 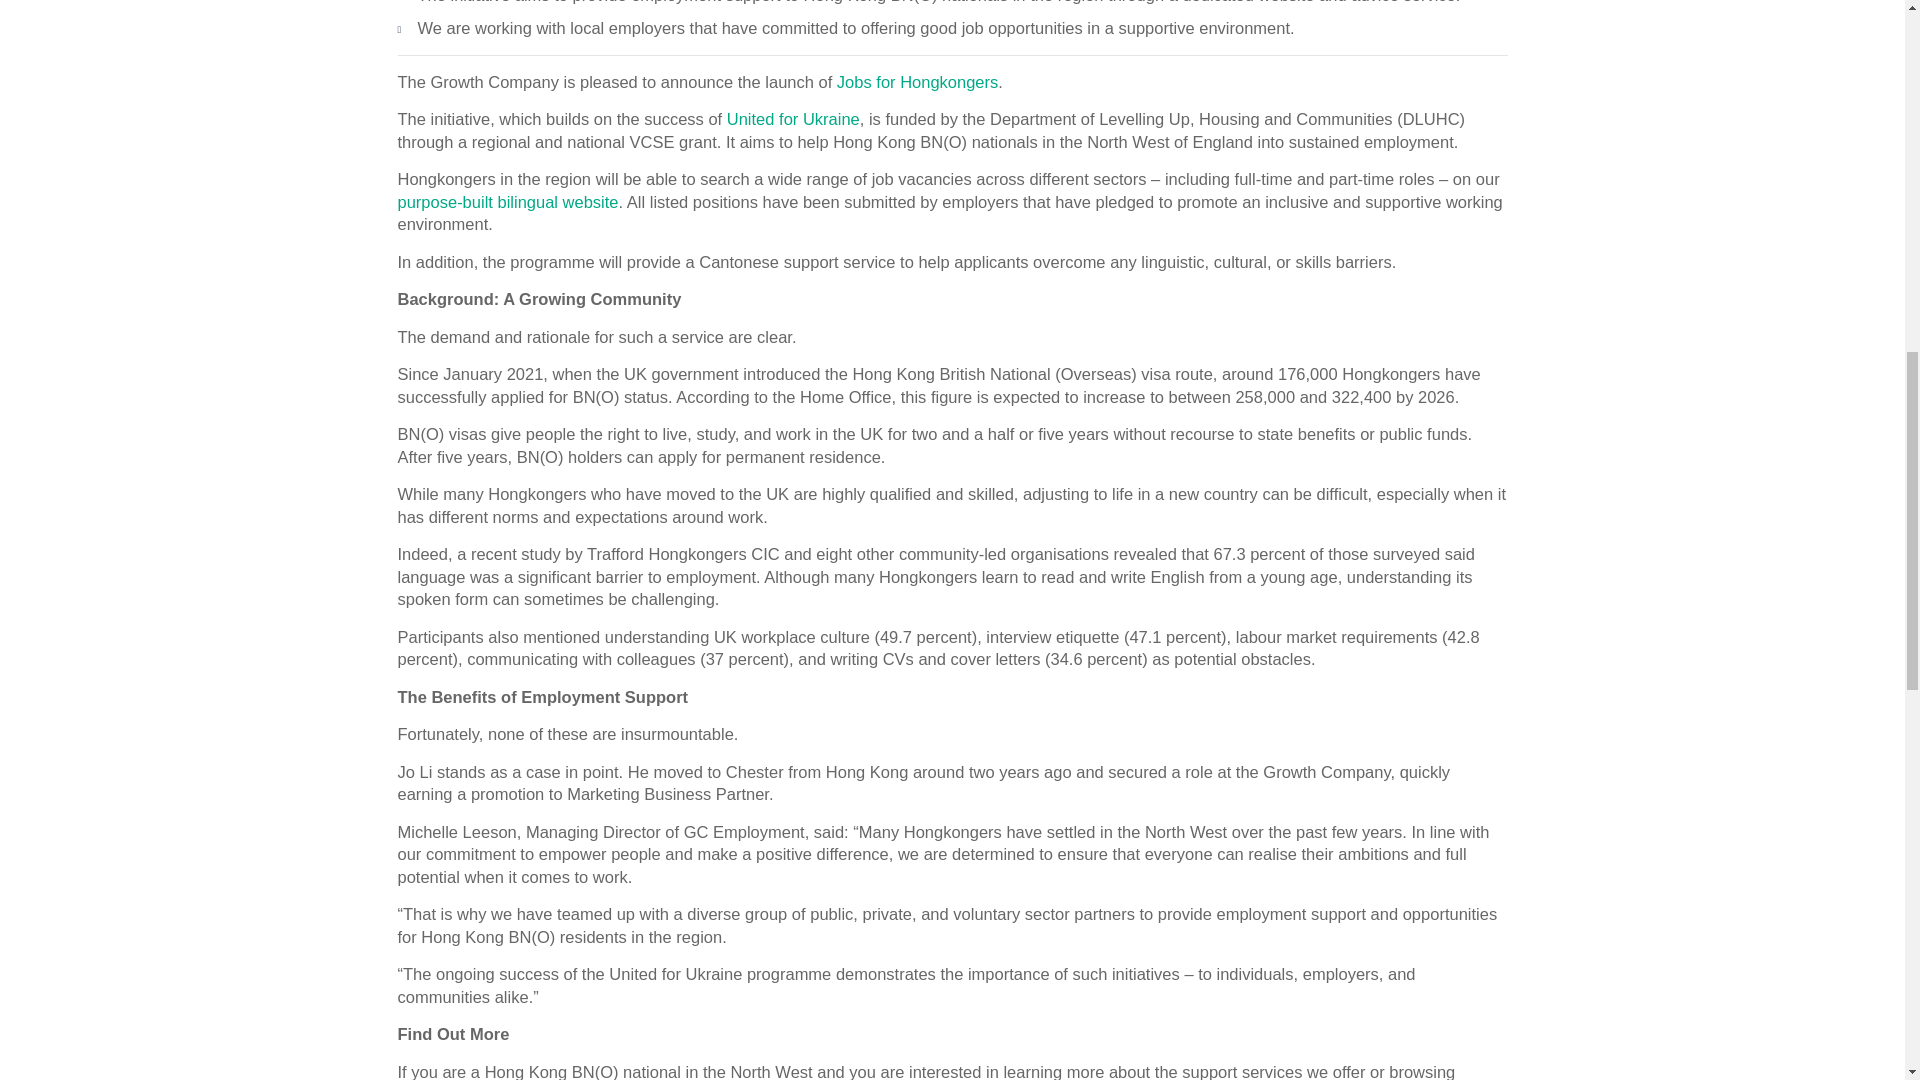 I want to click on Jobs for Hongkongers, so click(x=918, y=82).